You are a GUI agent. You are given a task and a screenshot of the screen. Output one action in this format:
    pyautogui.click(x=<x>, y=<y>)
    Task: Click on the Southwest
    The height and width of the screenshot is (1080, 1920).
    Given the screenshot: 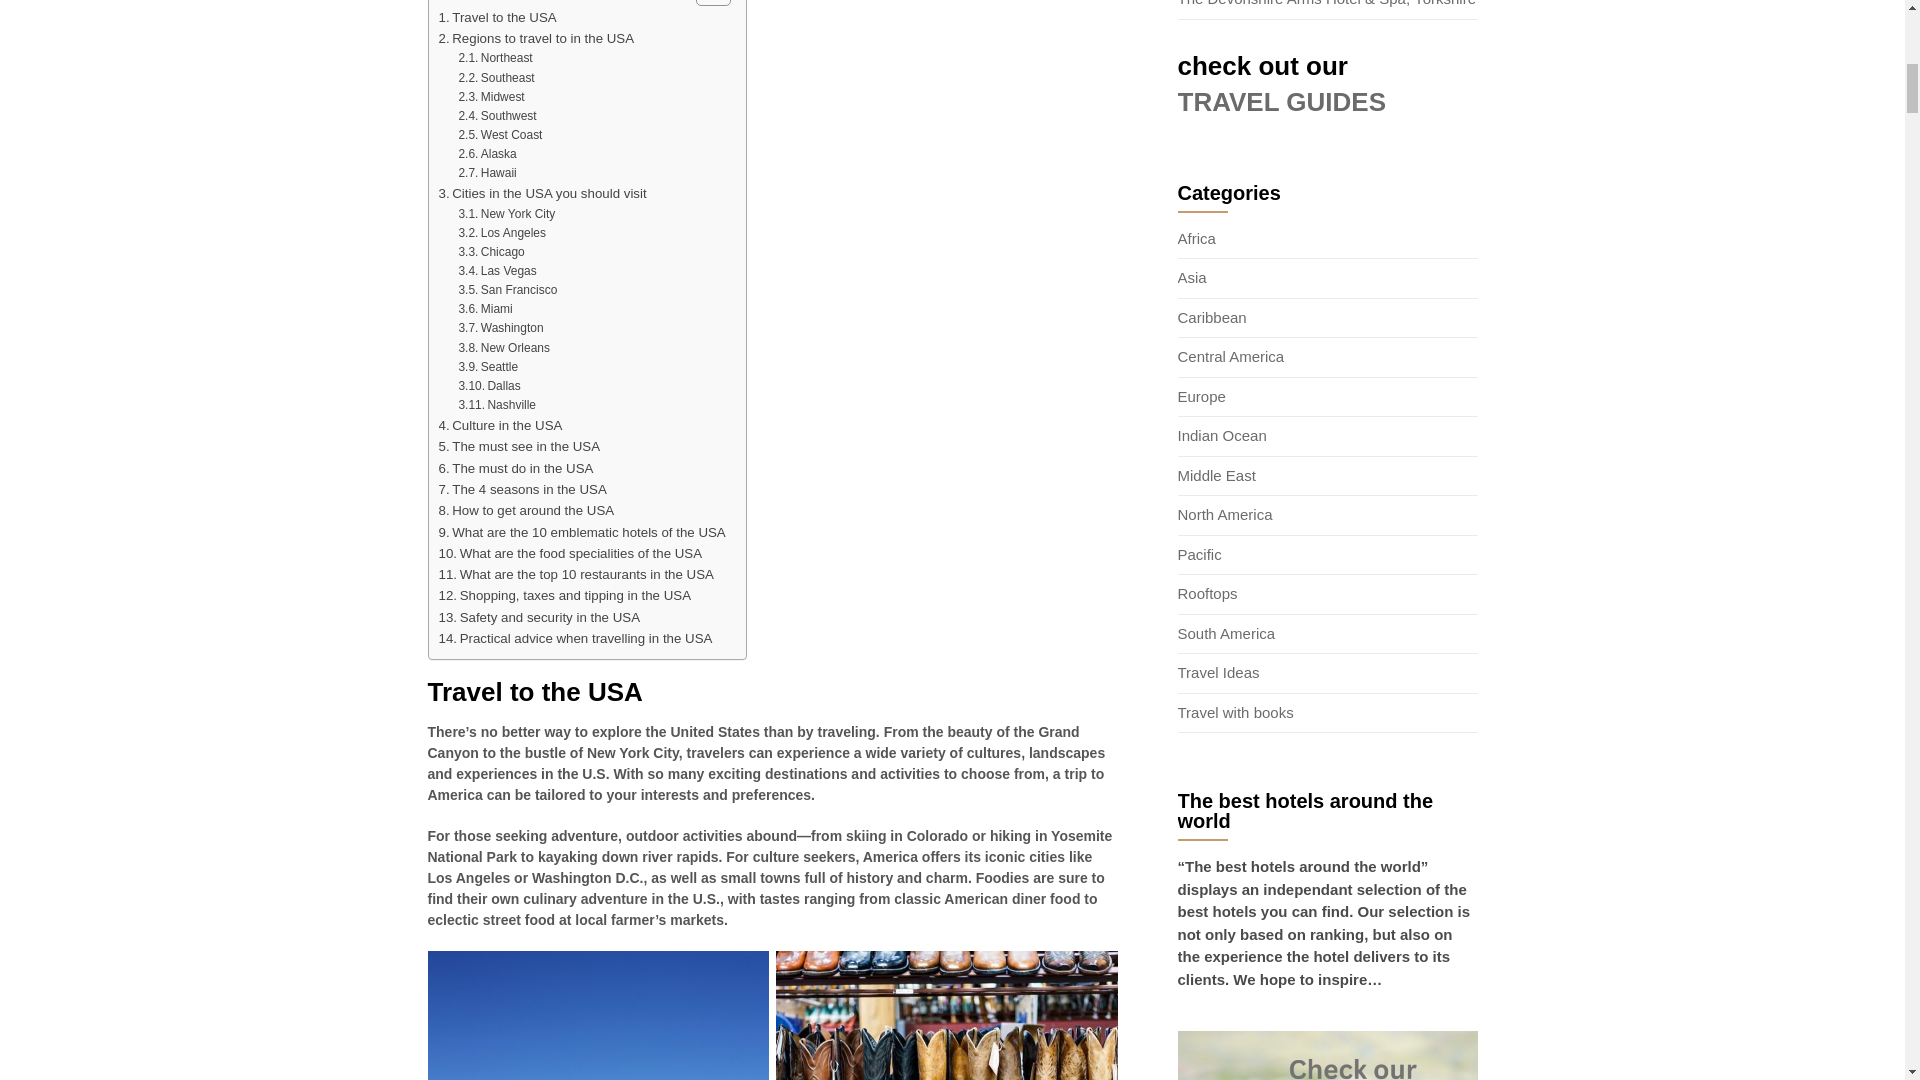 What is the action you would take?
    pyautogui.click(x=496, y=116)
    